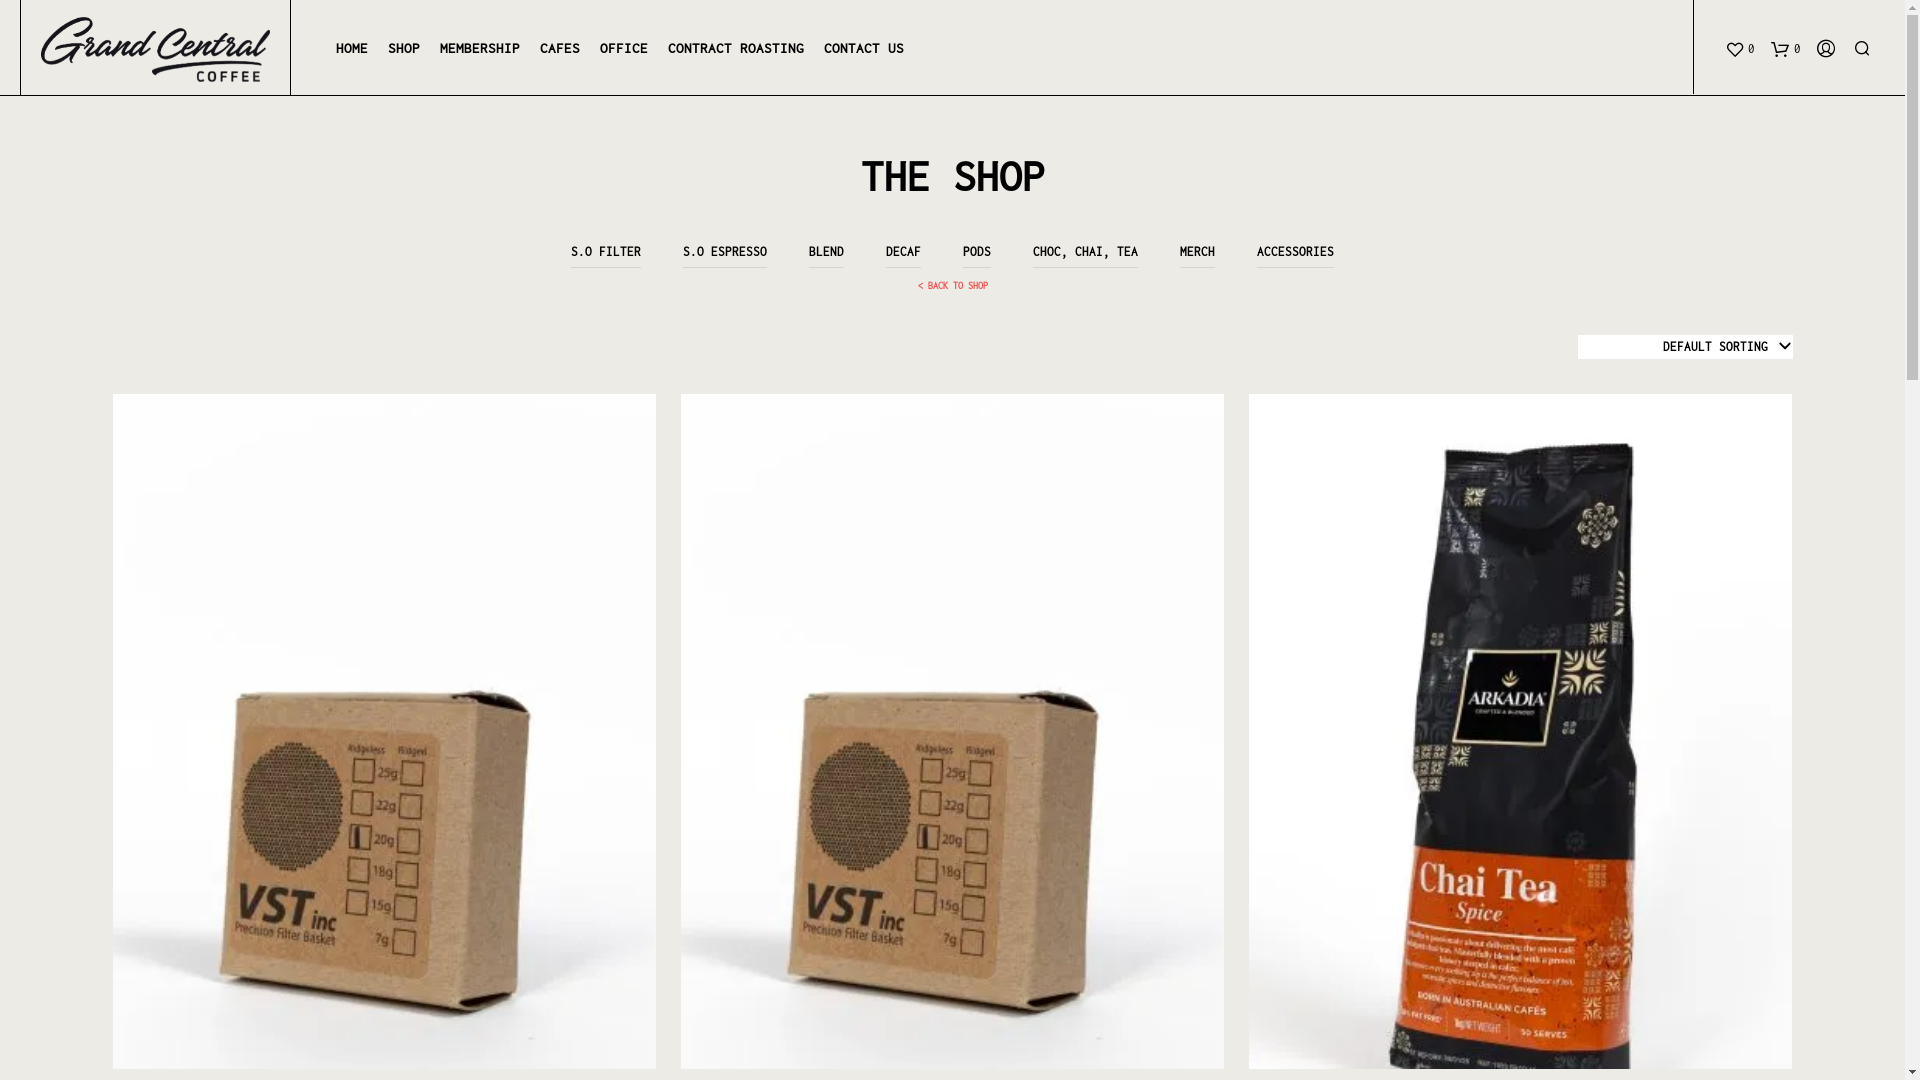 The height and width of the screenshot is (1080, 1920). What do you see at coordinates (1086, 252) in the screenshot?
I see `CHOC, CHAI, TEA` at bounding box center [1086, 252].